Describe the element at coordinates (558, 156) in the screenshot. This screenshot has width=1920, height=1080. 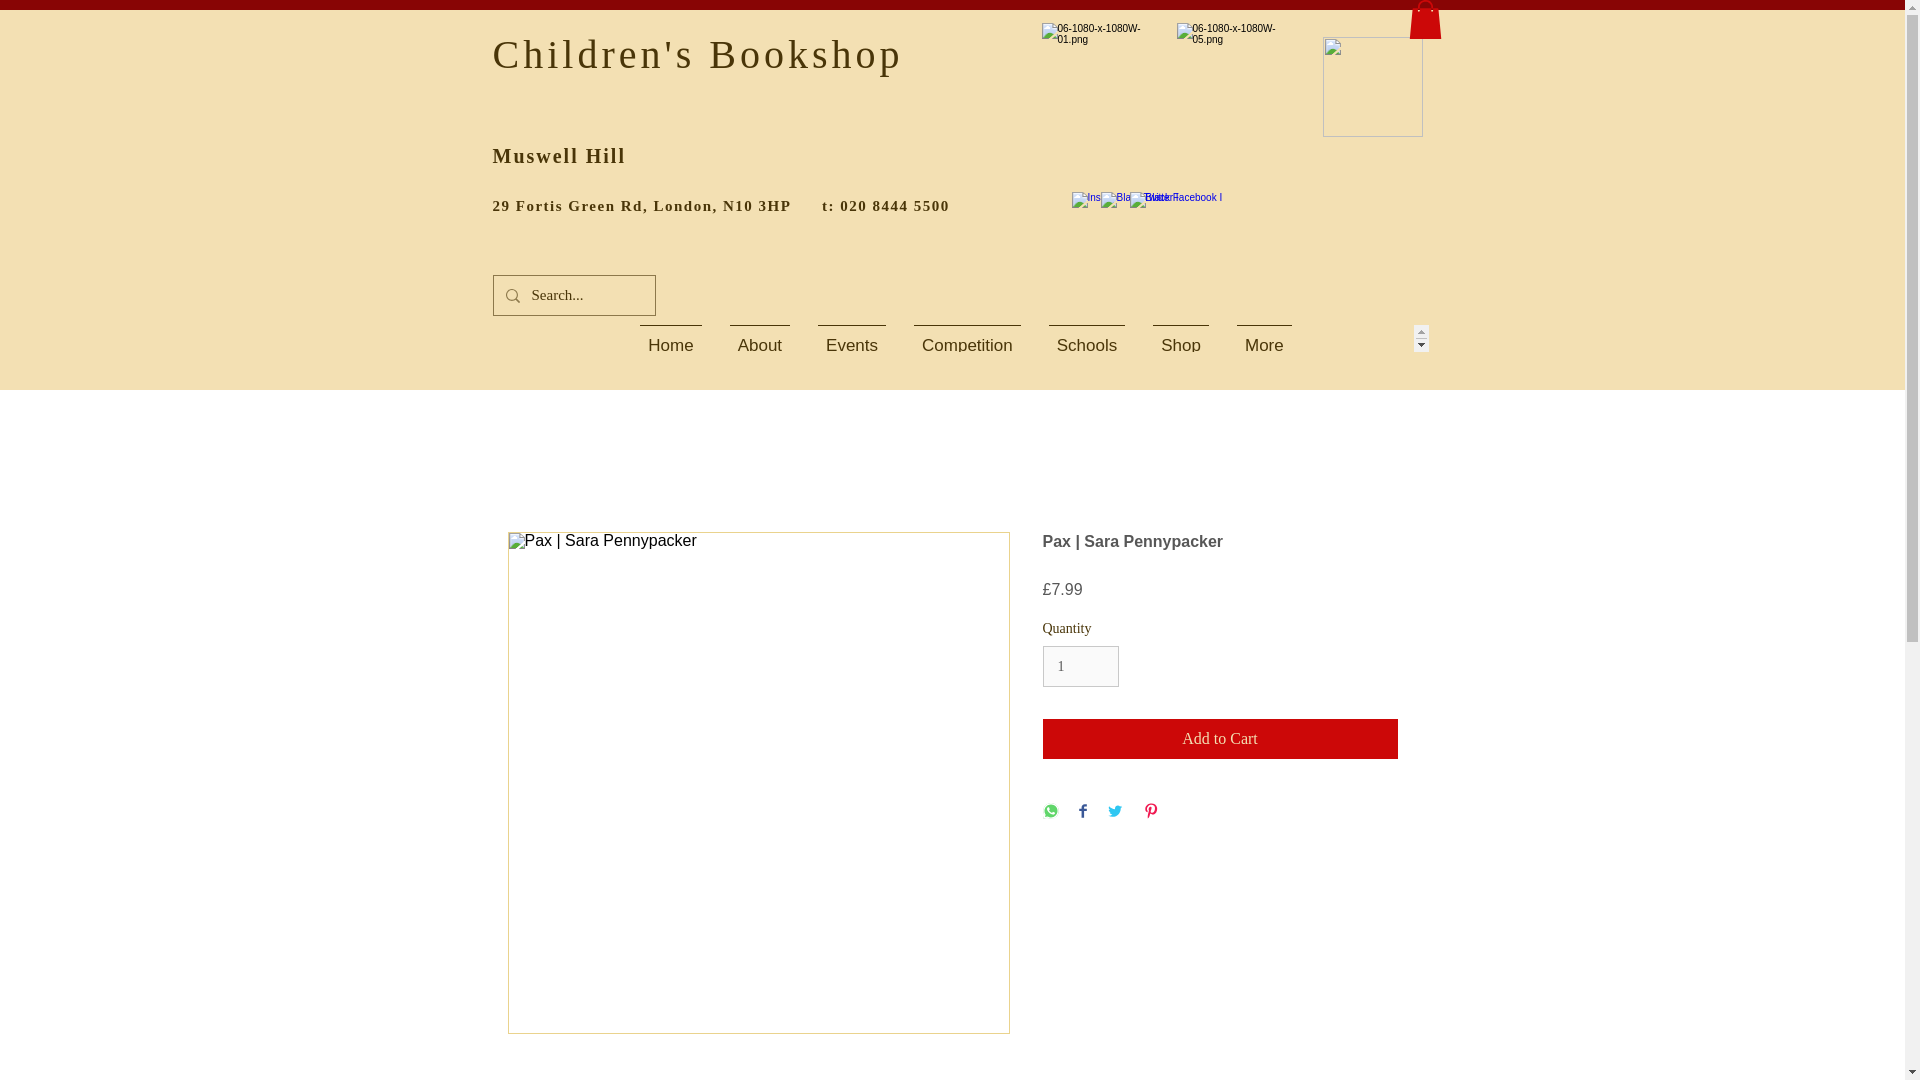
I see `Muswell Hill` at that location.